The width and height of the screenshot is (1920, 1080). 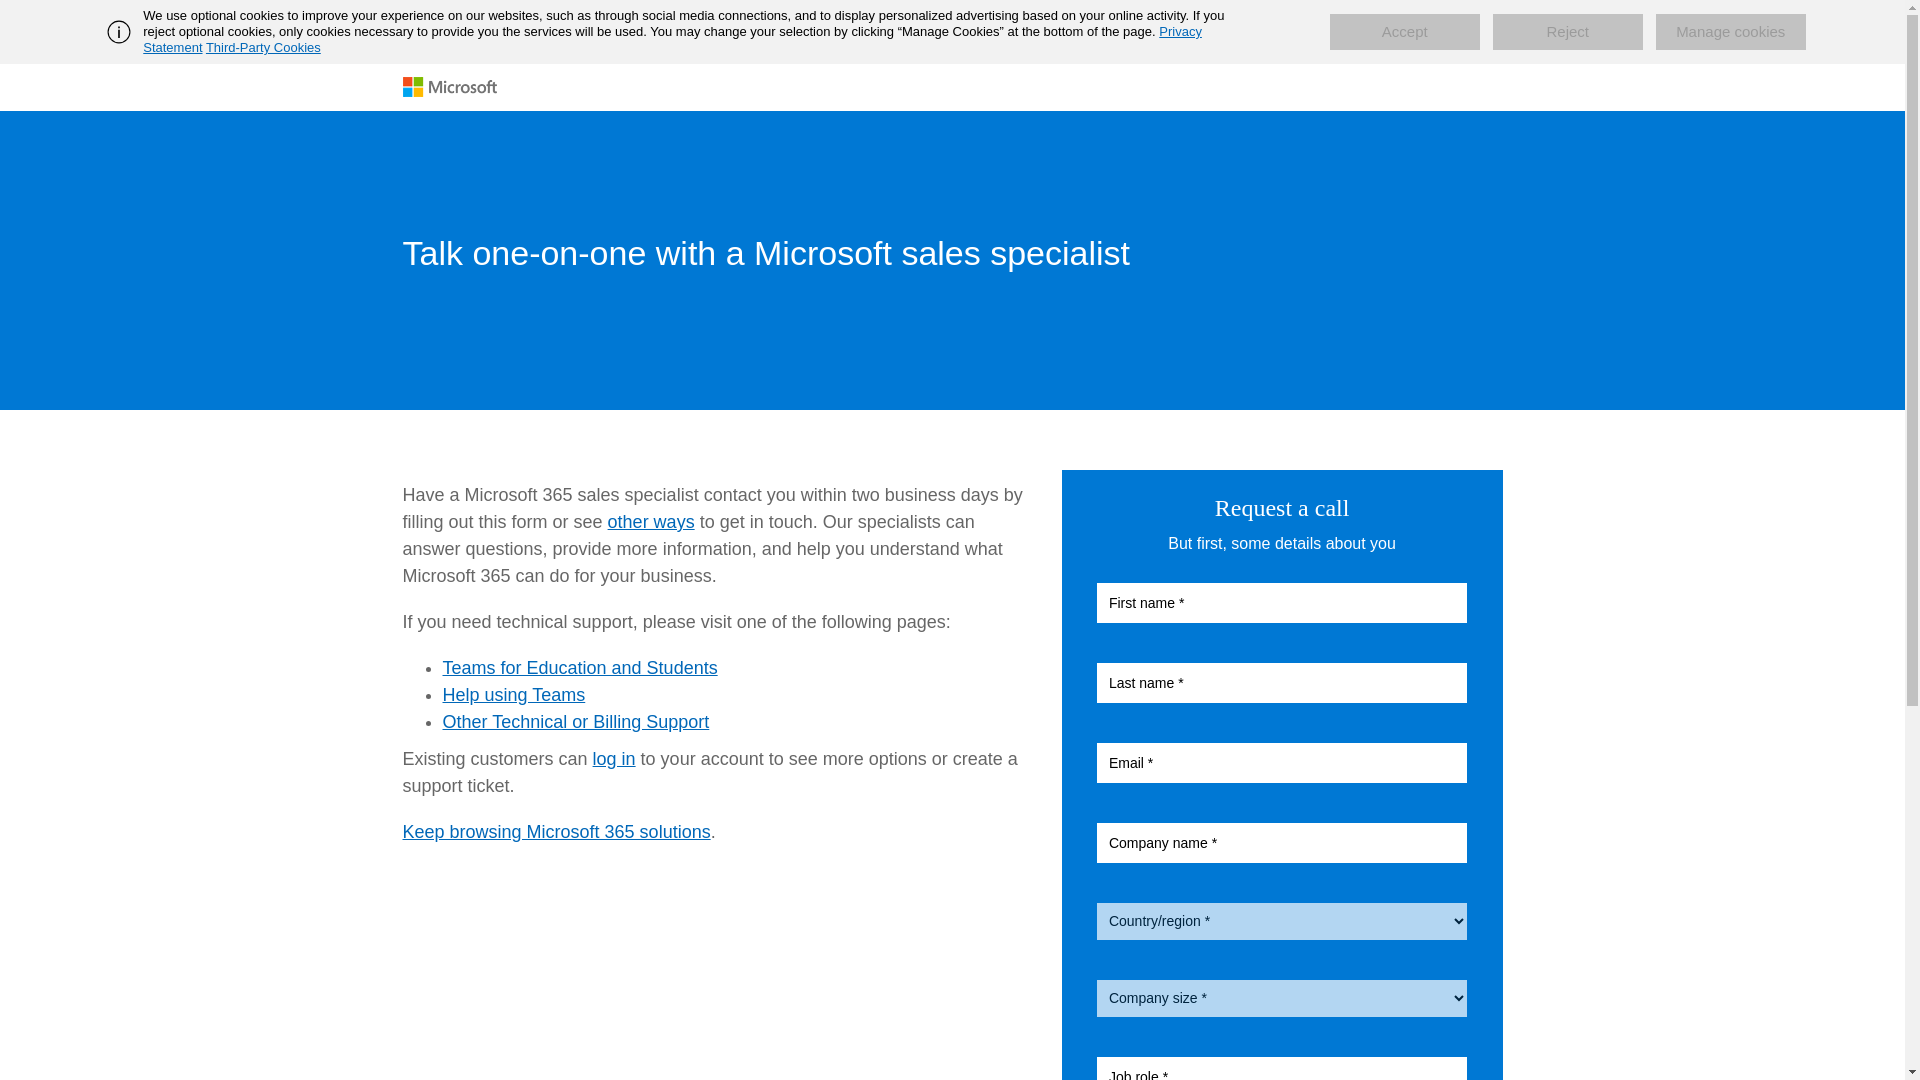 What do you see at coordinates (578, 668) in the screenshot?
I see `Teams for Education and Students` at bounding box center [578, 668].